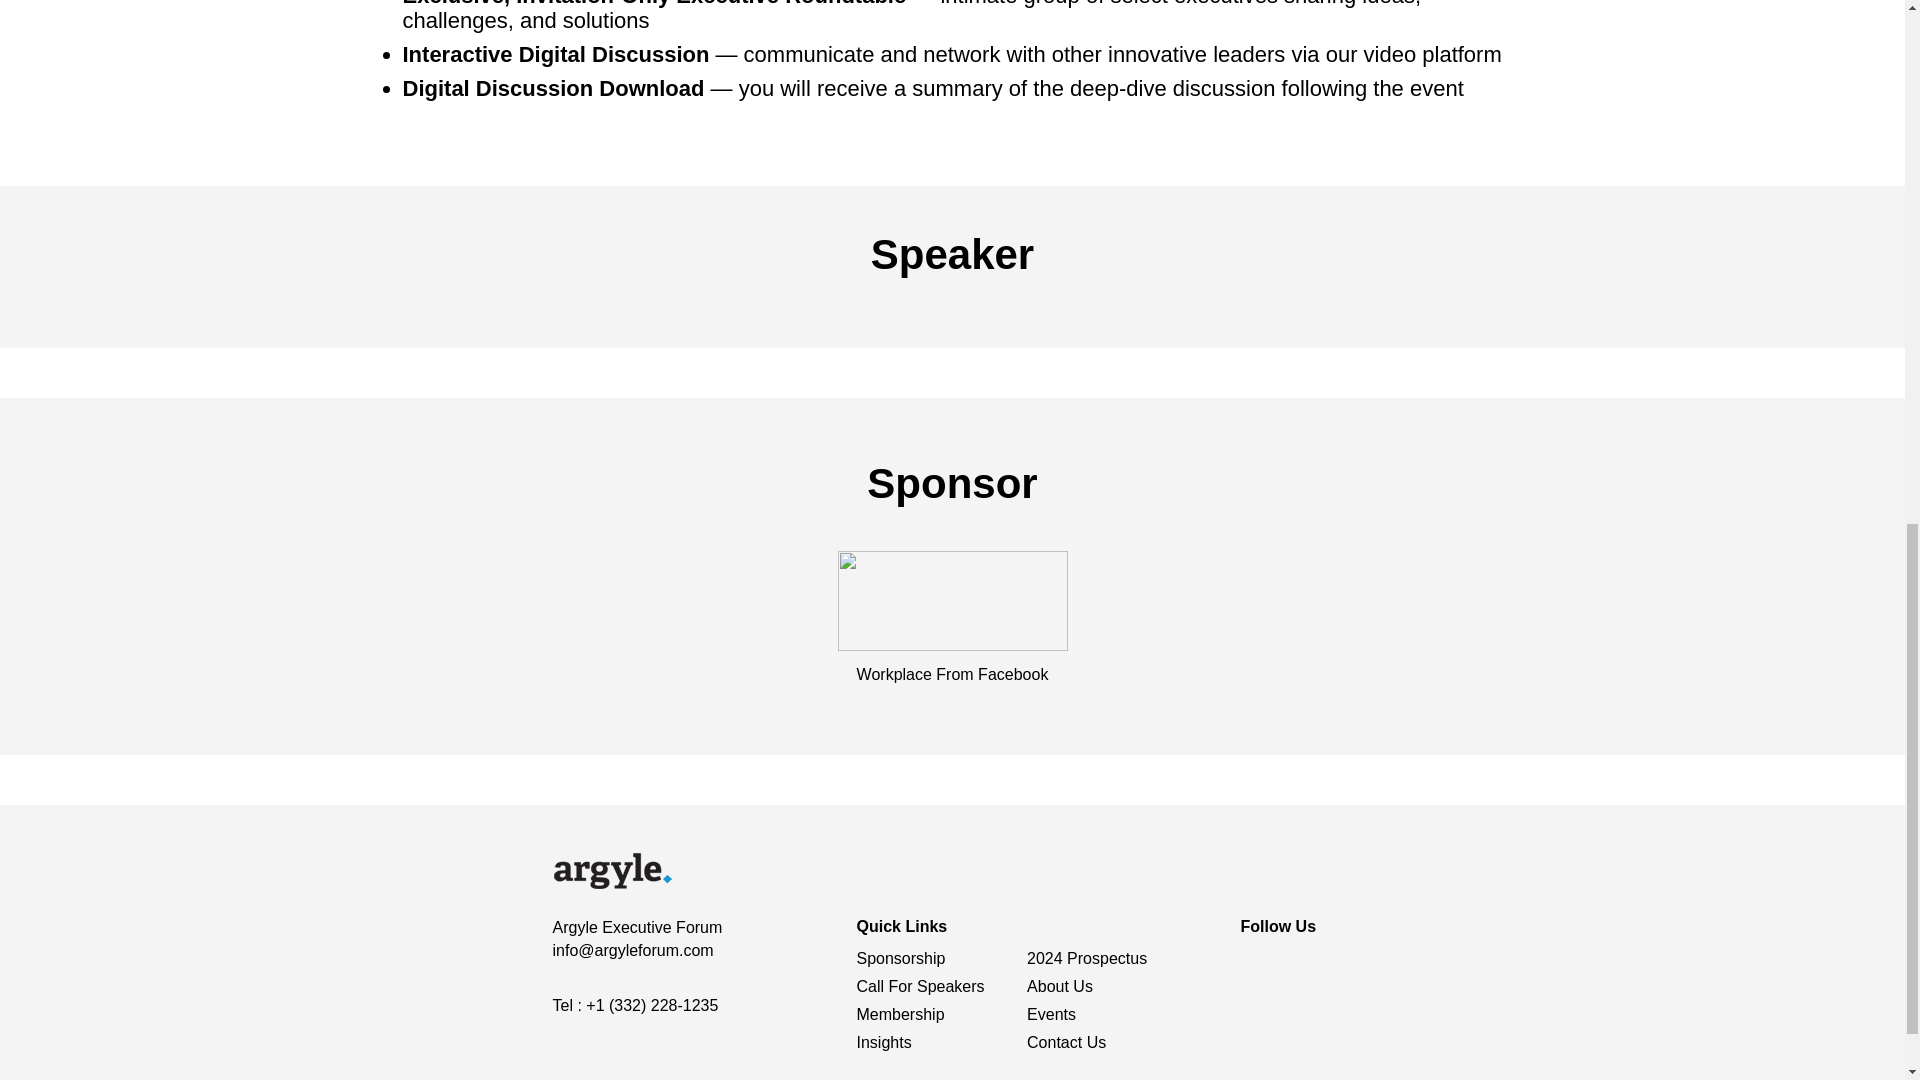 The height and width of the screenshot is (1080, 1920). Describe the element at coordinates (883, 1042) in the screenshot. I see `Insights` at that location.